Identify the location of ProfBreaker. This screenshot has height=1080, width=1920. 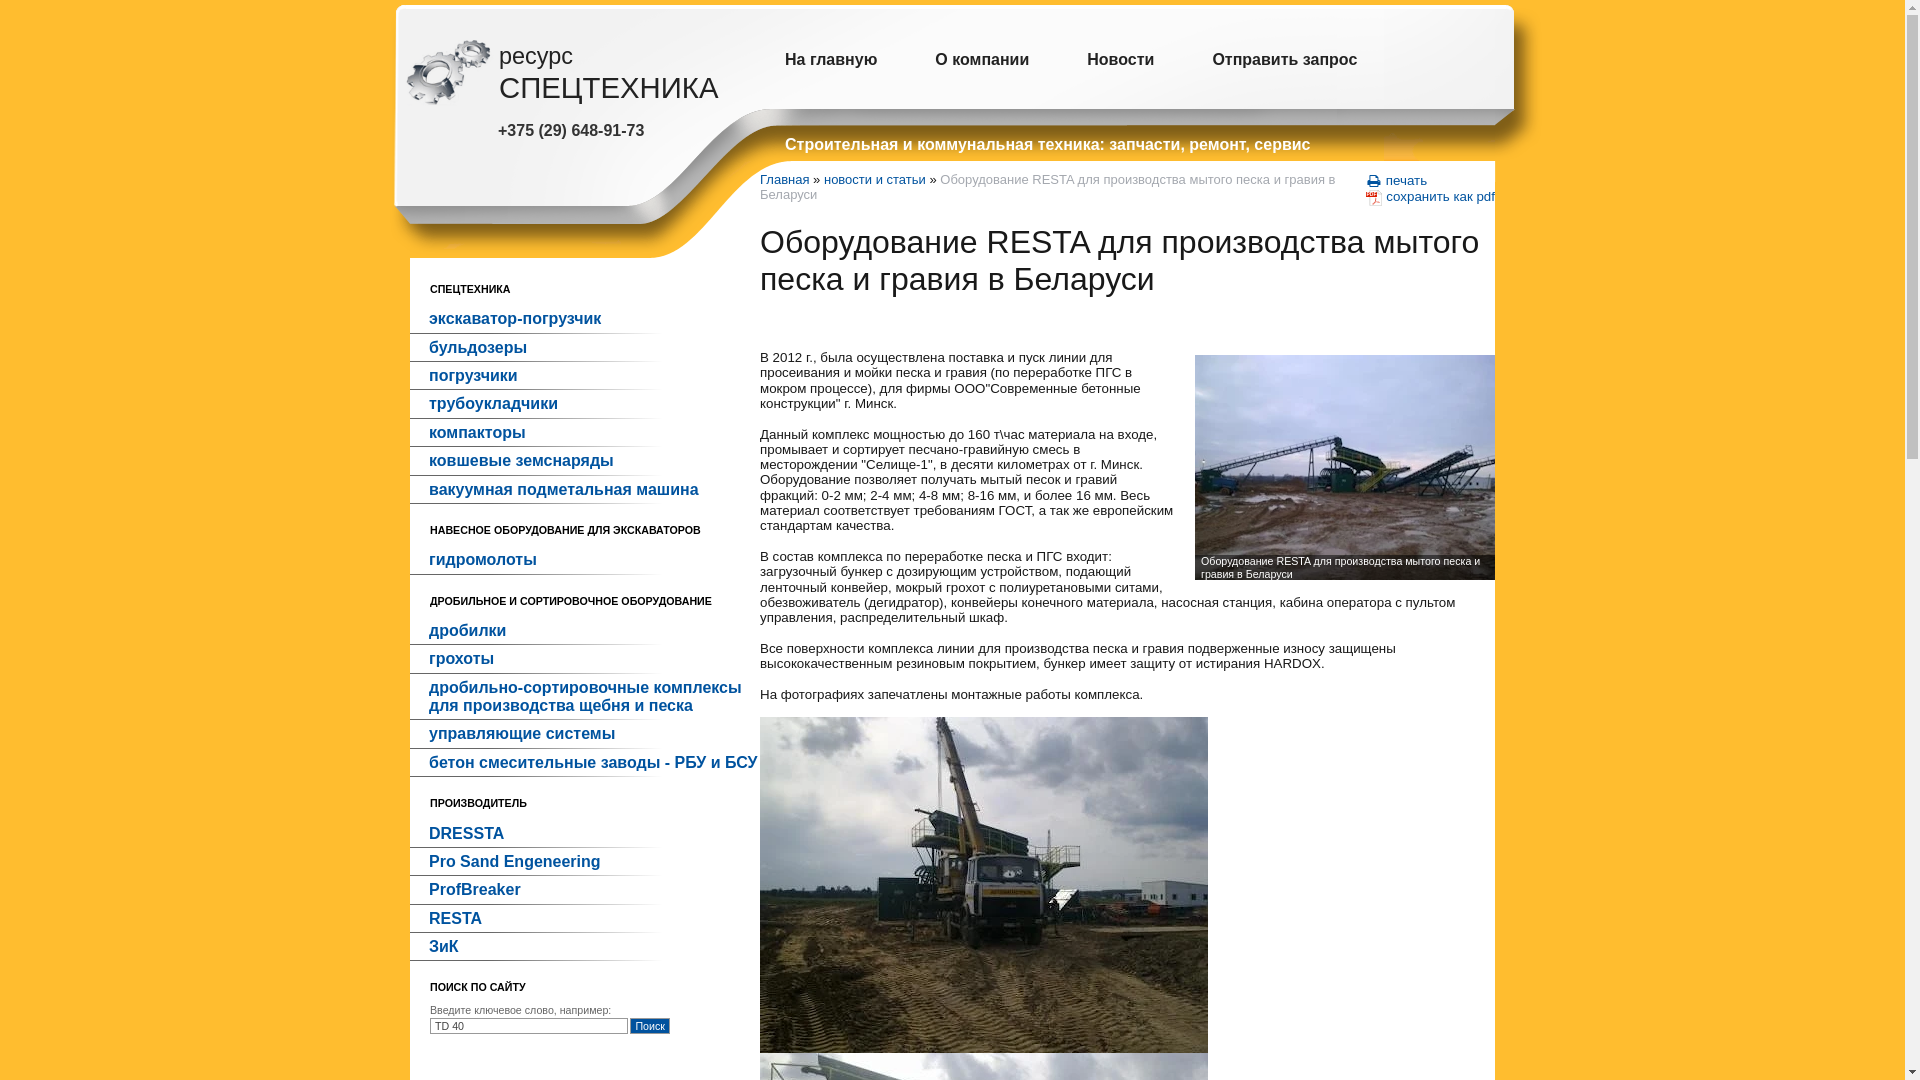
(585, 890).